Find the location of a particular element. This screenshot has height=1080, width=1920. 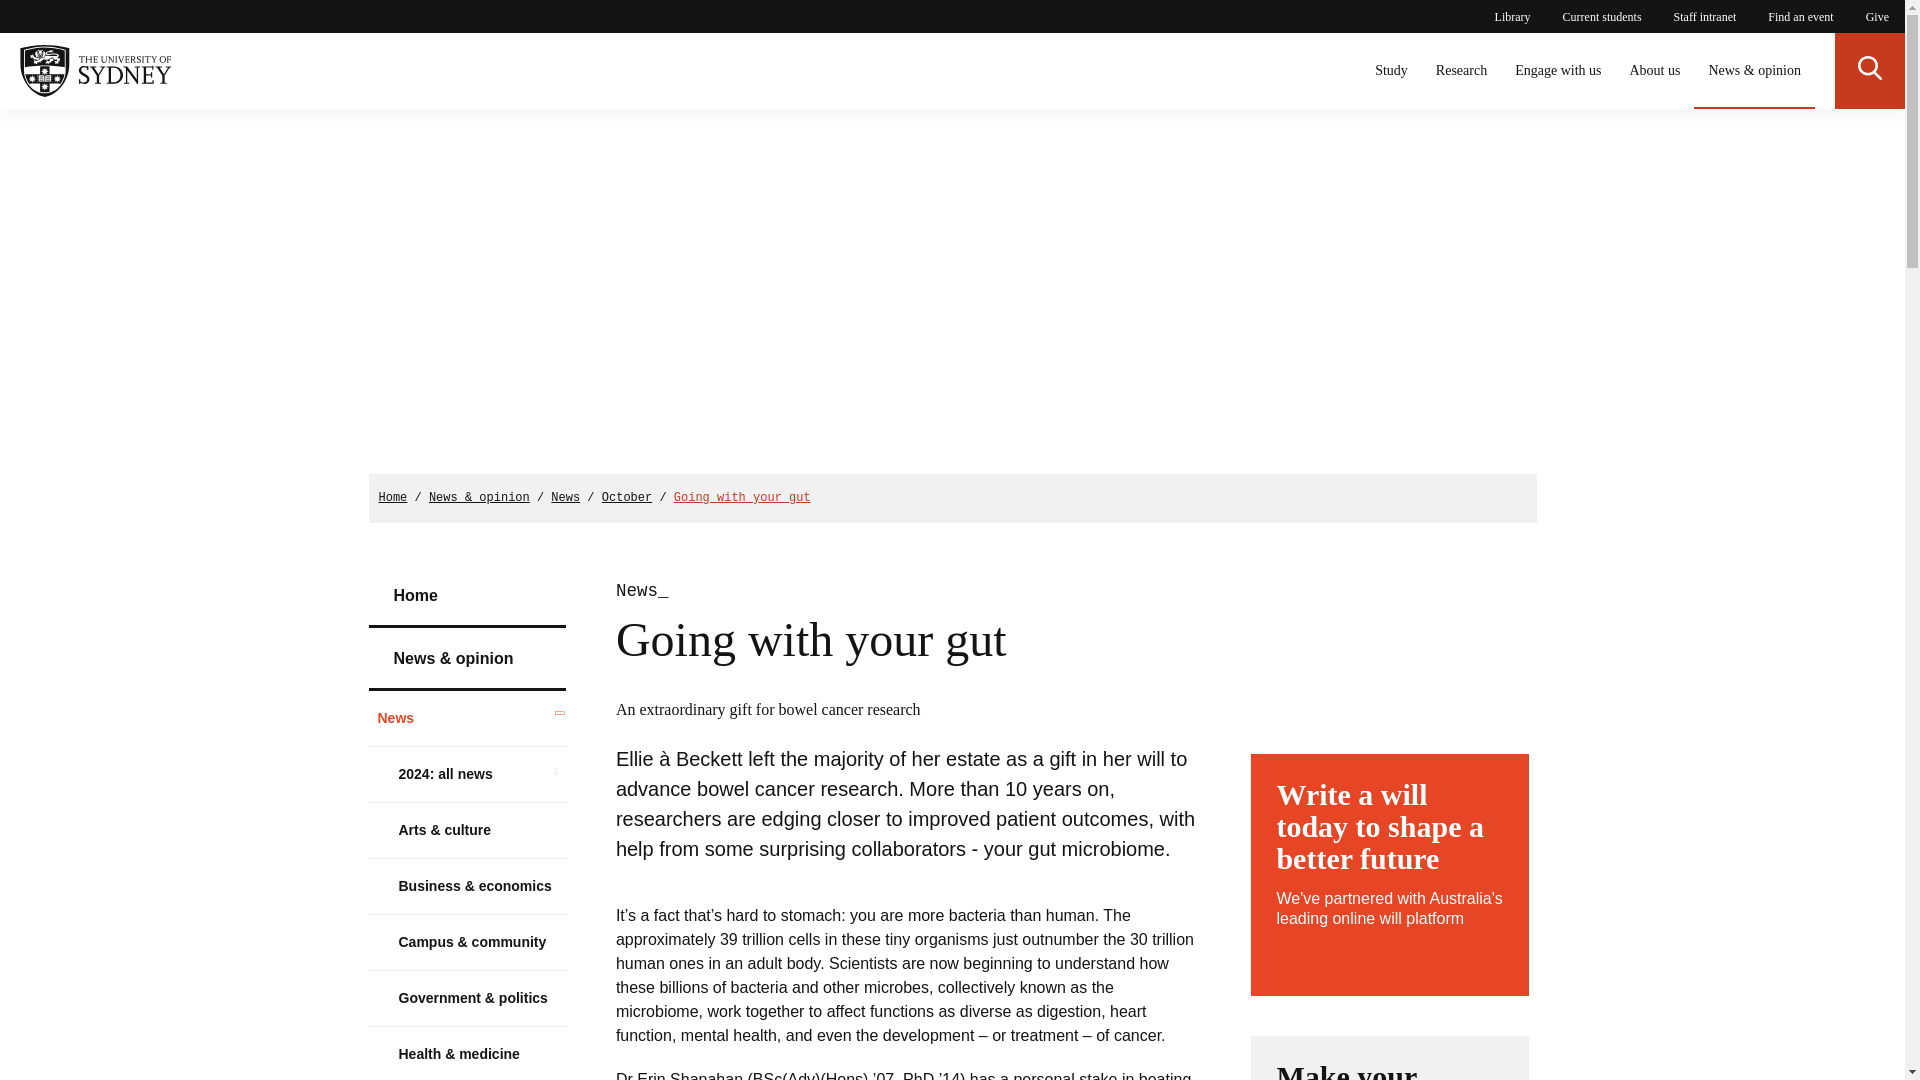

Going with your gut is located at coordinates (742, 498).